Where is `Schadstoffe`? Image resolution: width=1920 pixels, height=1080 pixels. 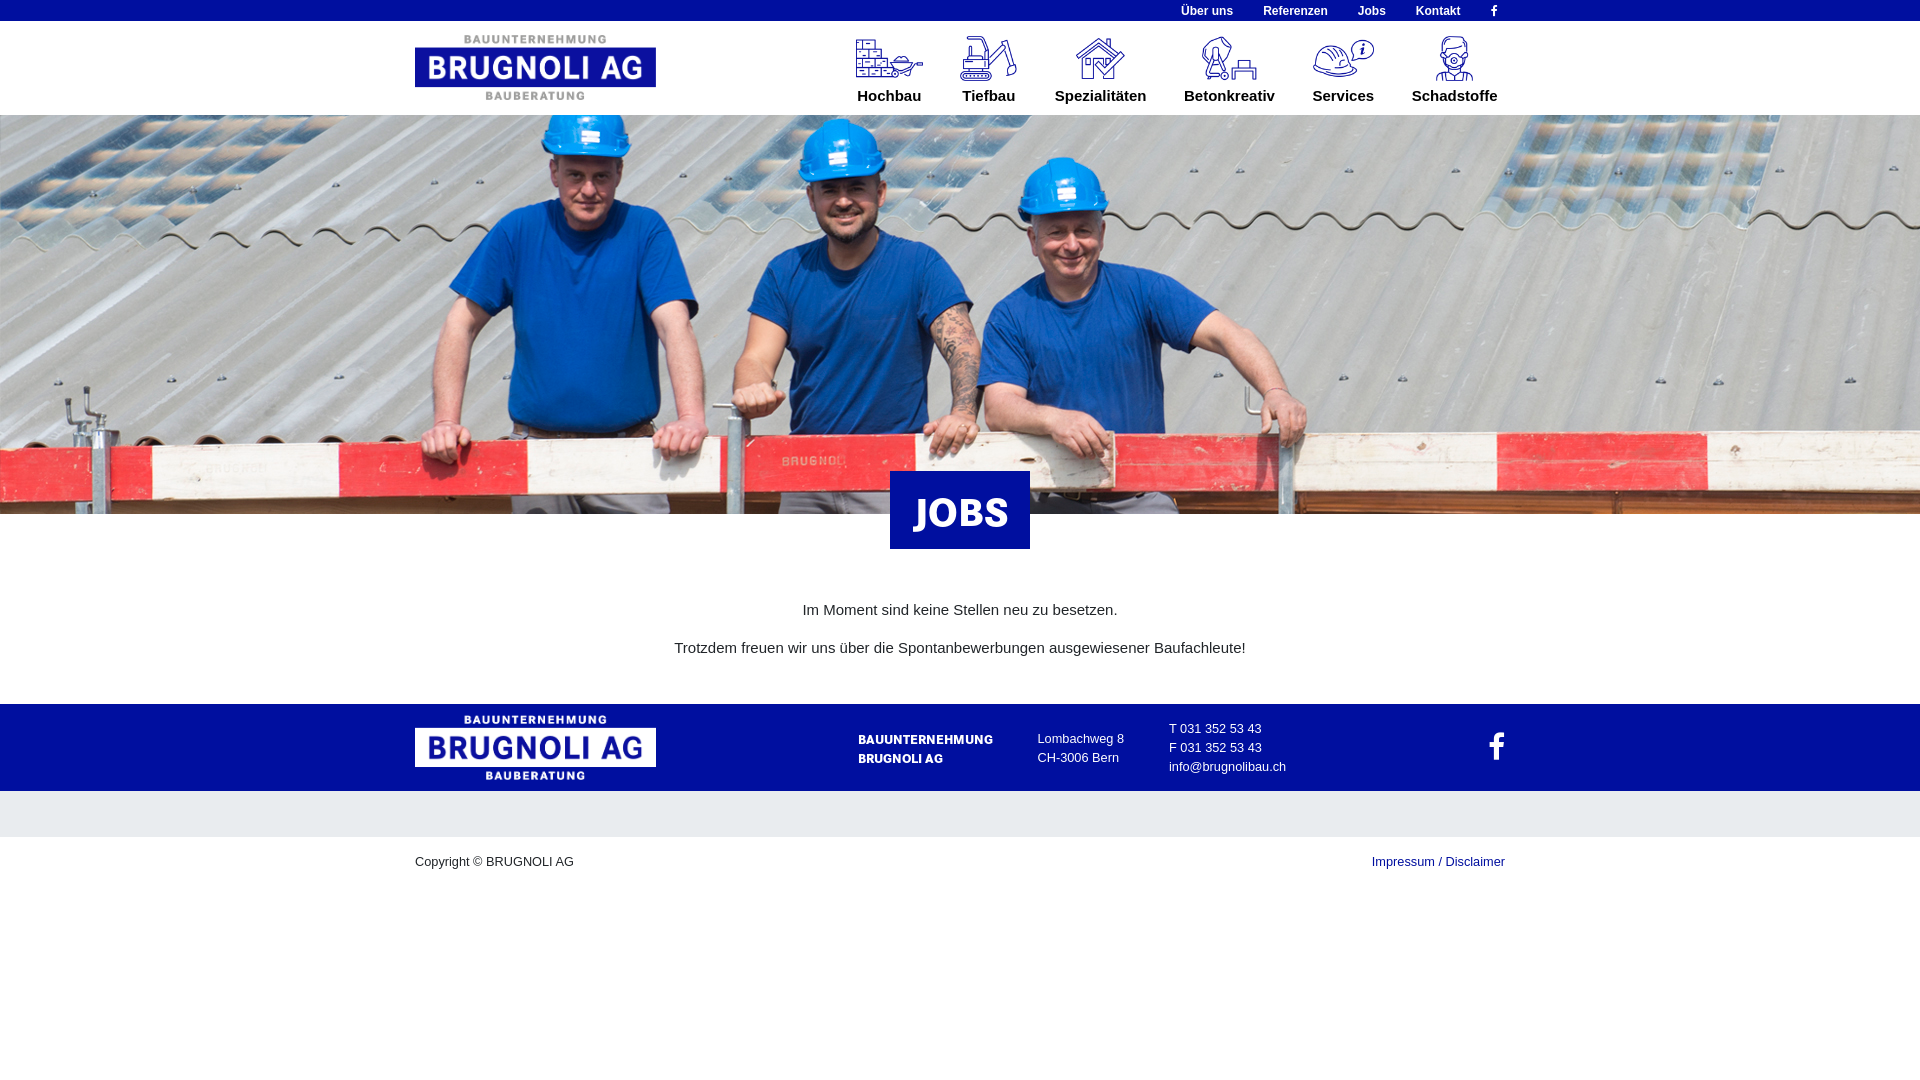
Schadstoffe is located at coordinates (1454, 68).